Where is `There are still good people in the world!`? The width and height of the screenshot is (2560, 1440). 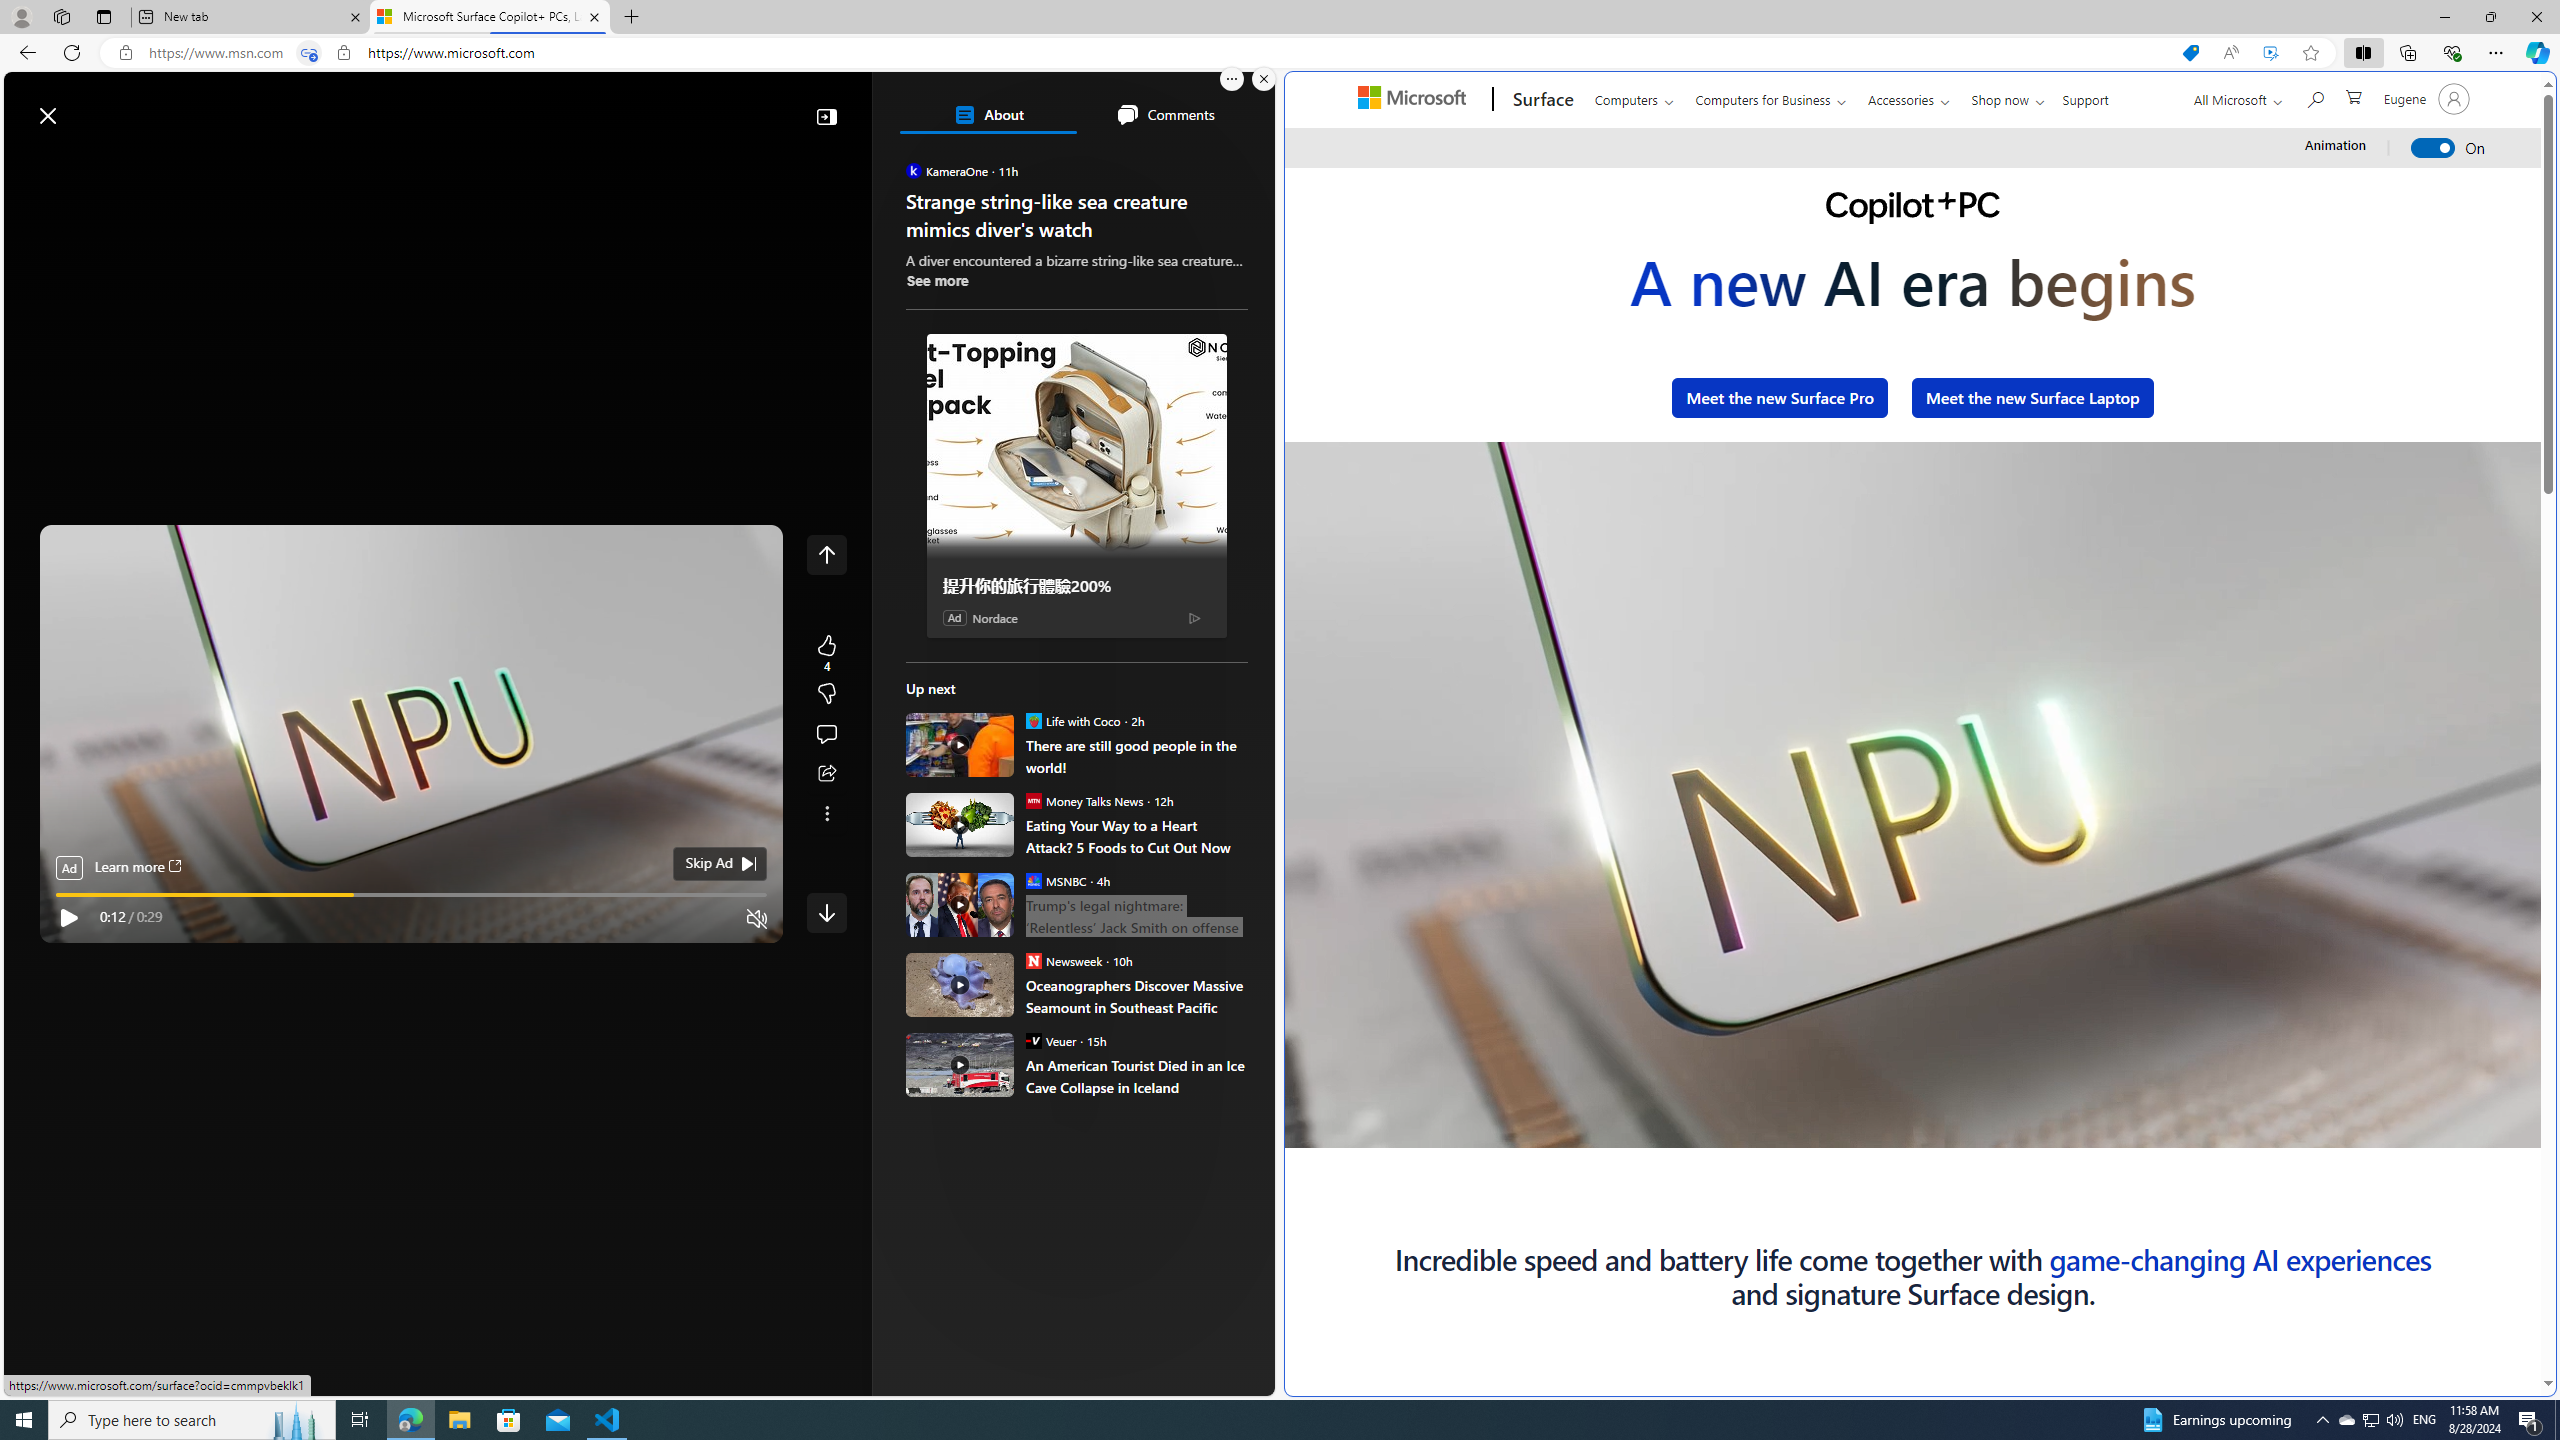
There are still good people in the world! is located at coordinates (960, 744).